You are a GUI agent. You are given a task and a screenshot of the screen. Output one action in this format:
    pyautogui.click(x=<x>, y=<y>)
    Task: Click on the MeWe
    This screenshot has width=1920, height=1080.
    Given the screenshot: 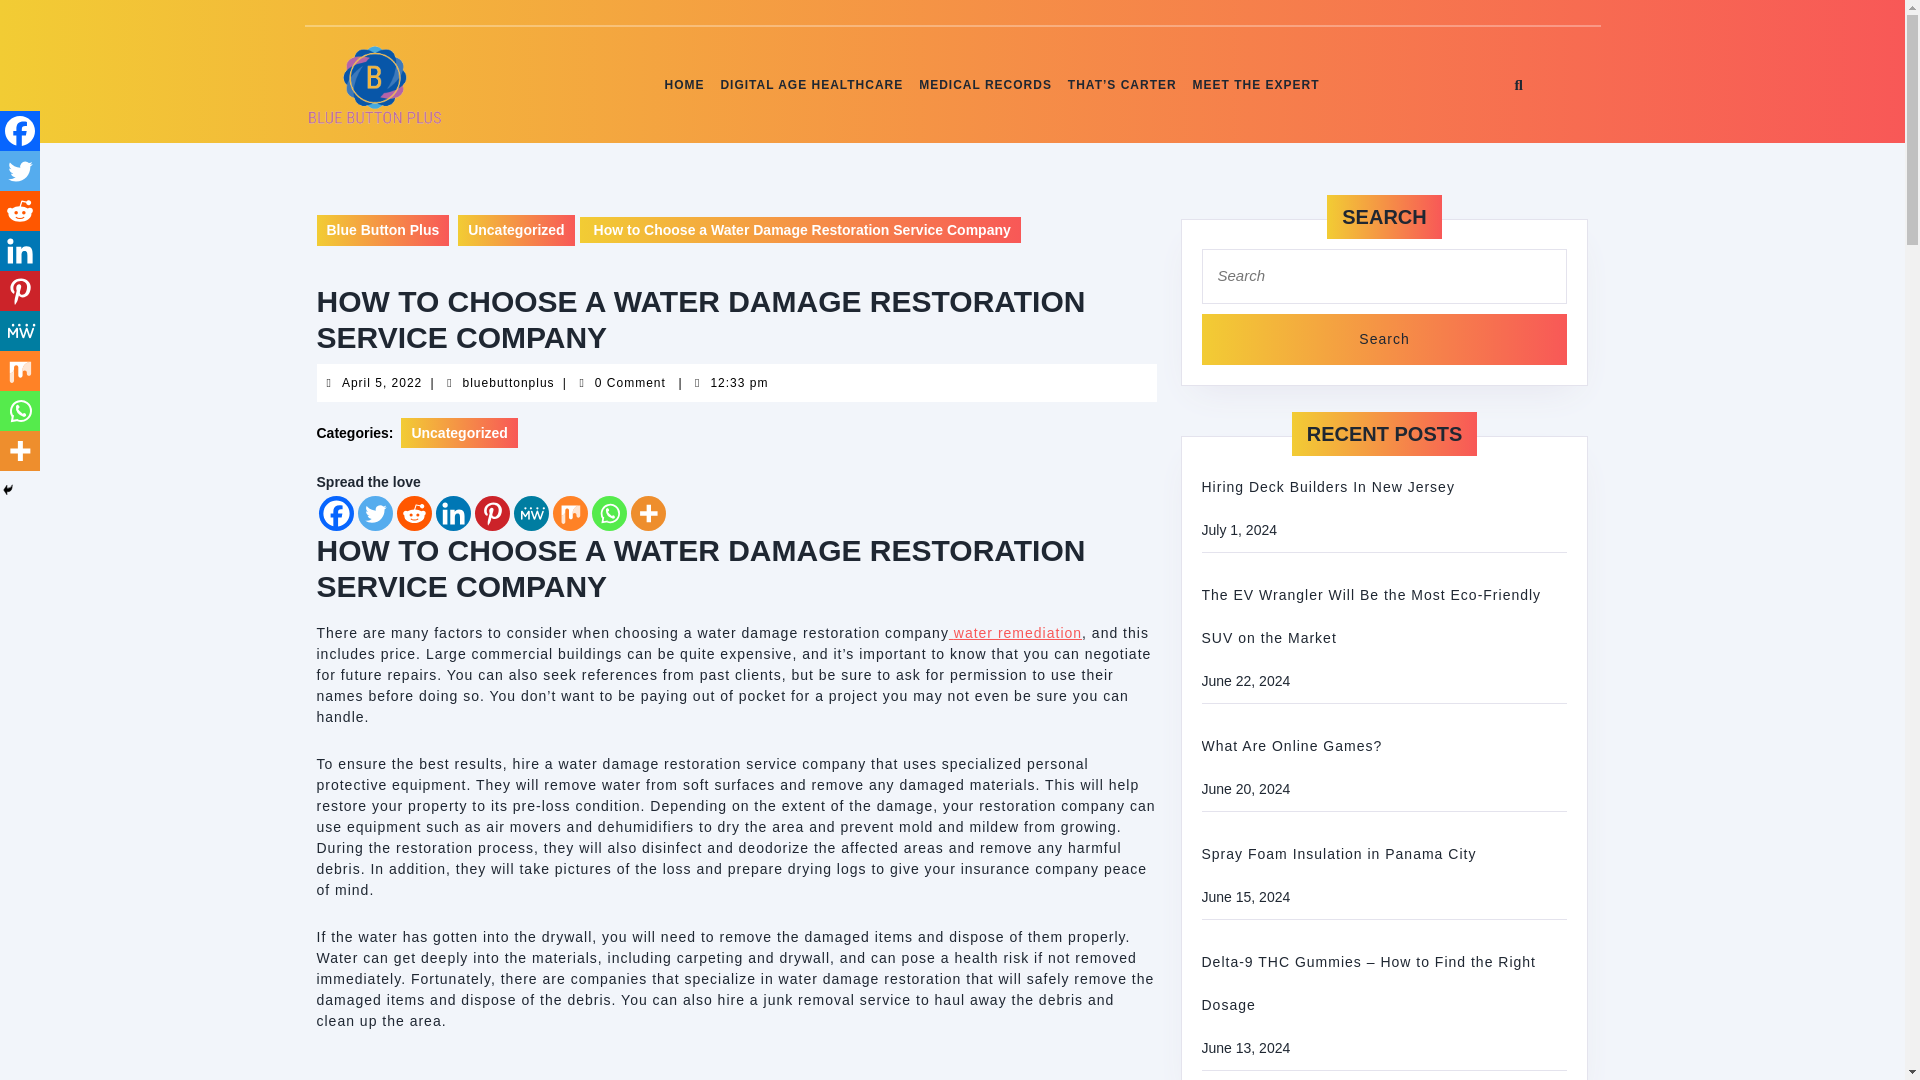 What is the action you would take?
    pyautogui.click(x=20, y=331)
    